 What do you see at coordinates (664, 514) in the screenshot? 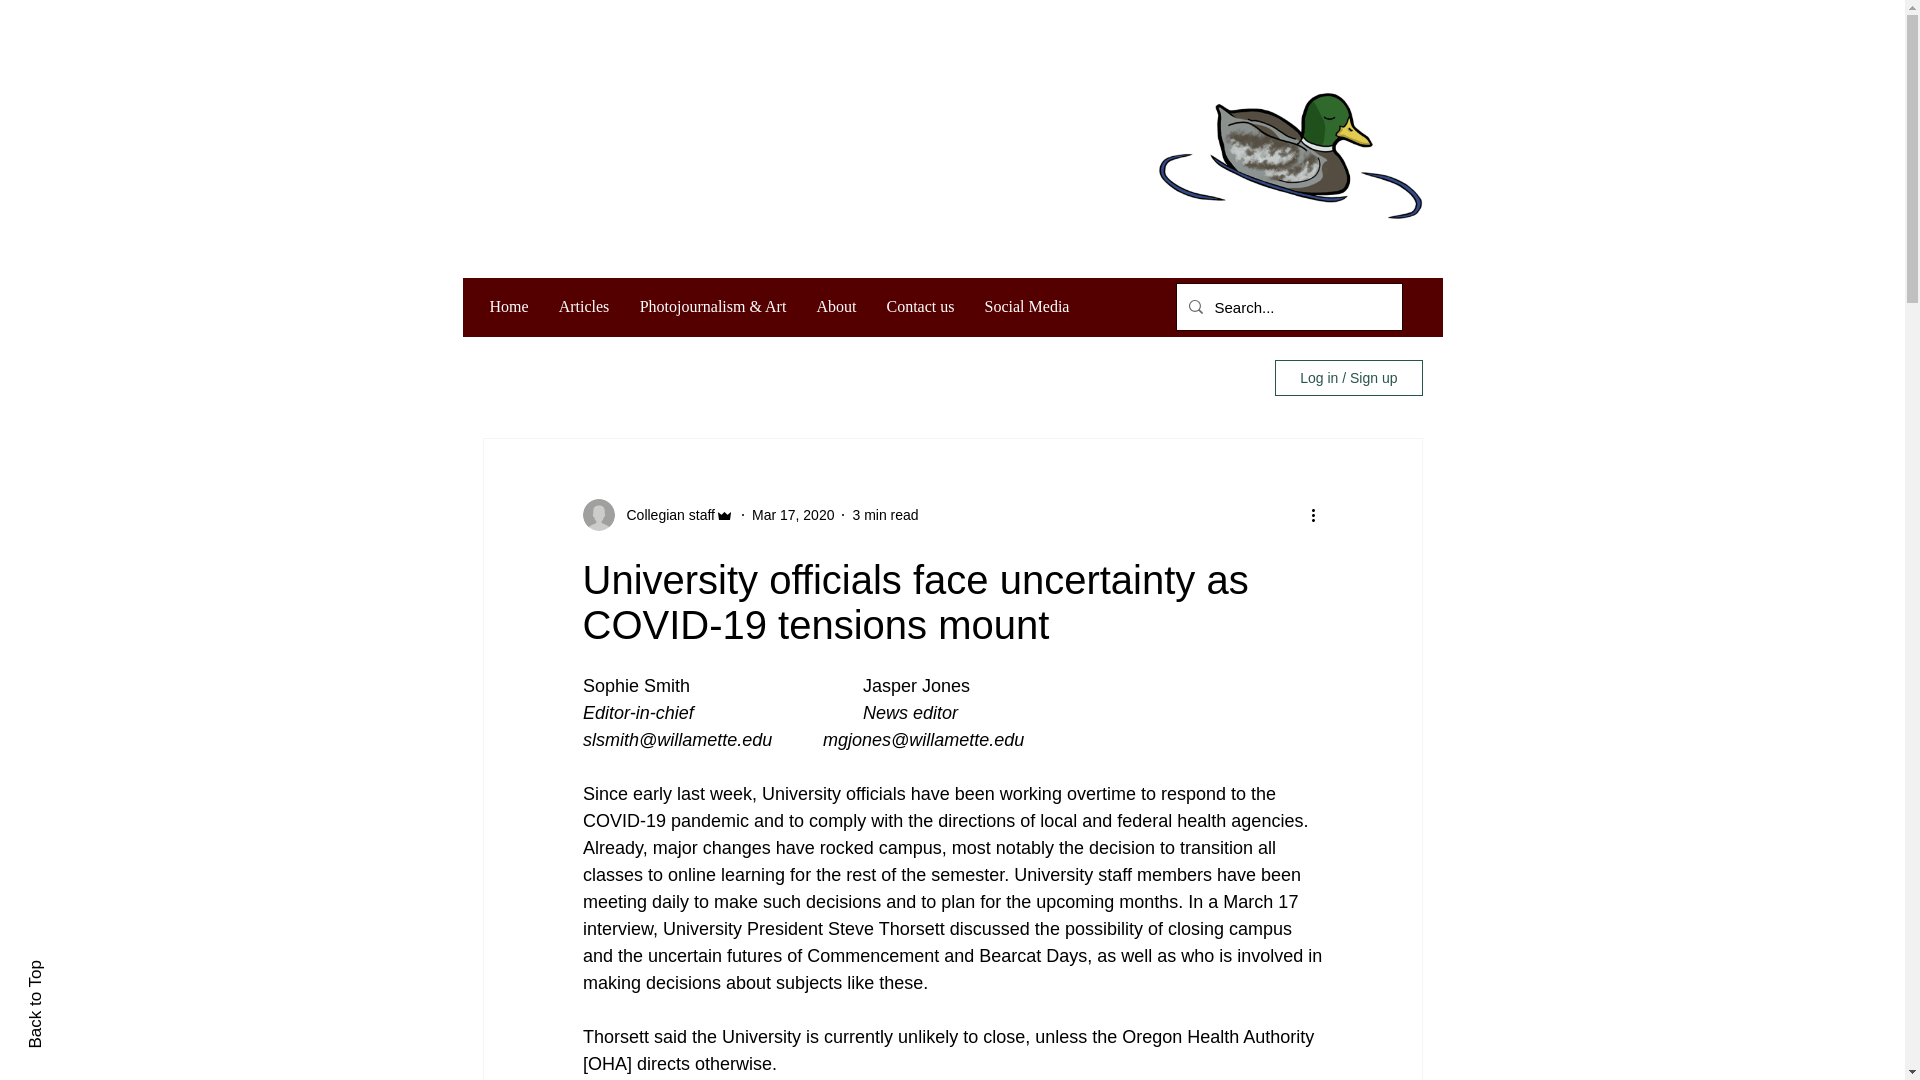
I see `Collegian staff` at bounding box center [664, 514].